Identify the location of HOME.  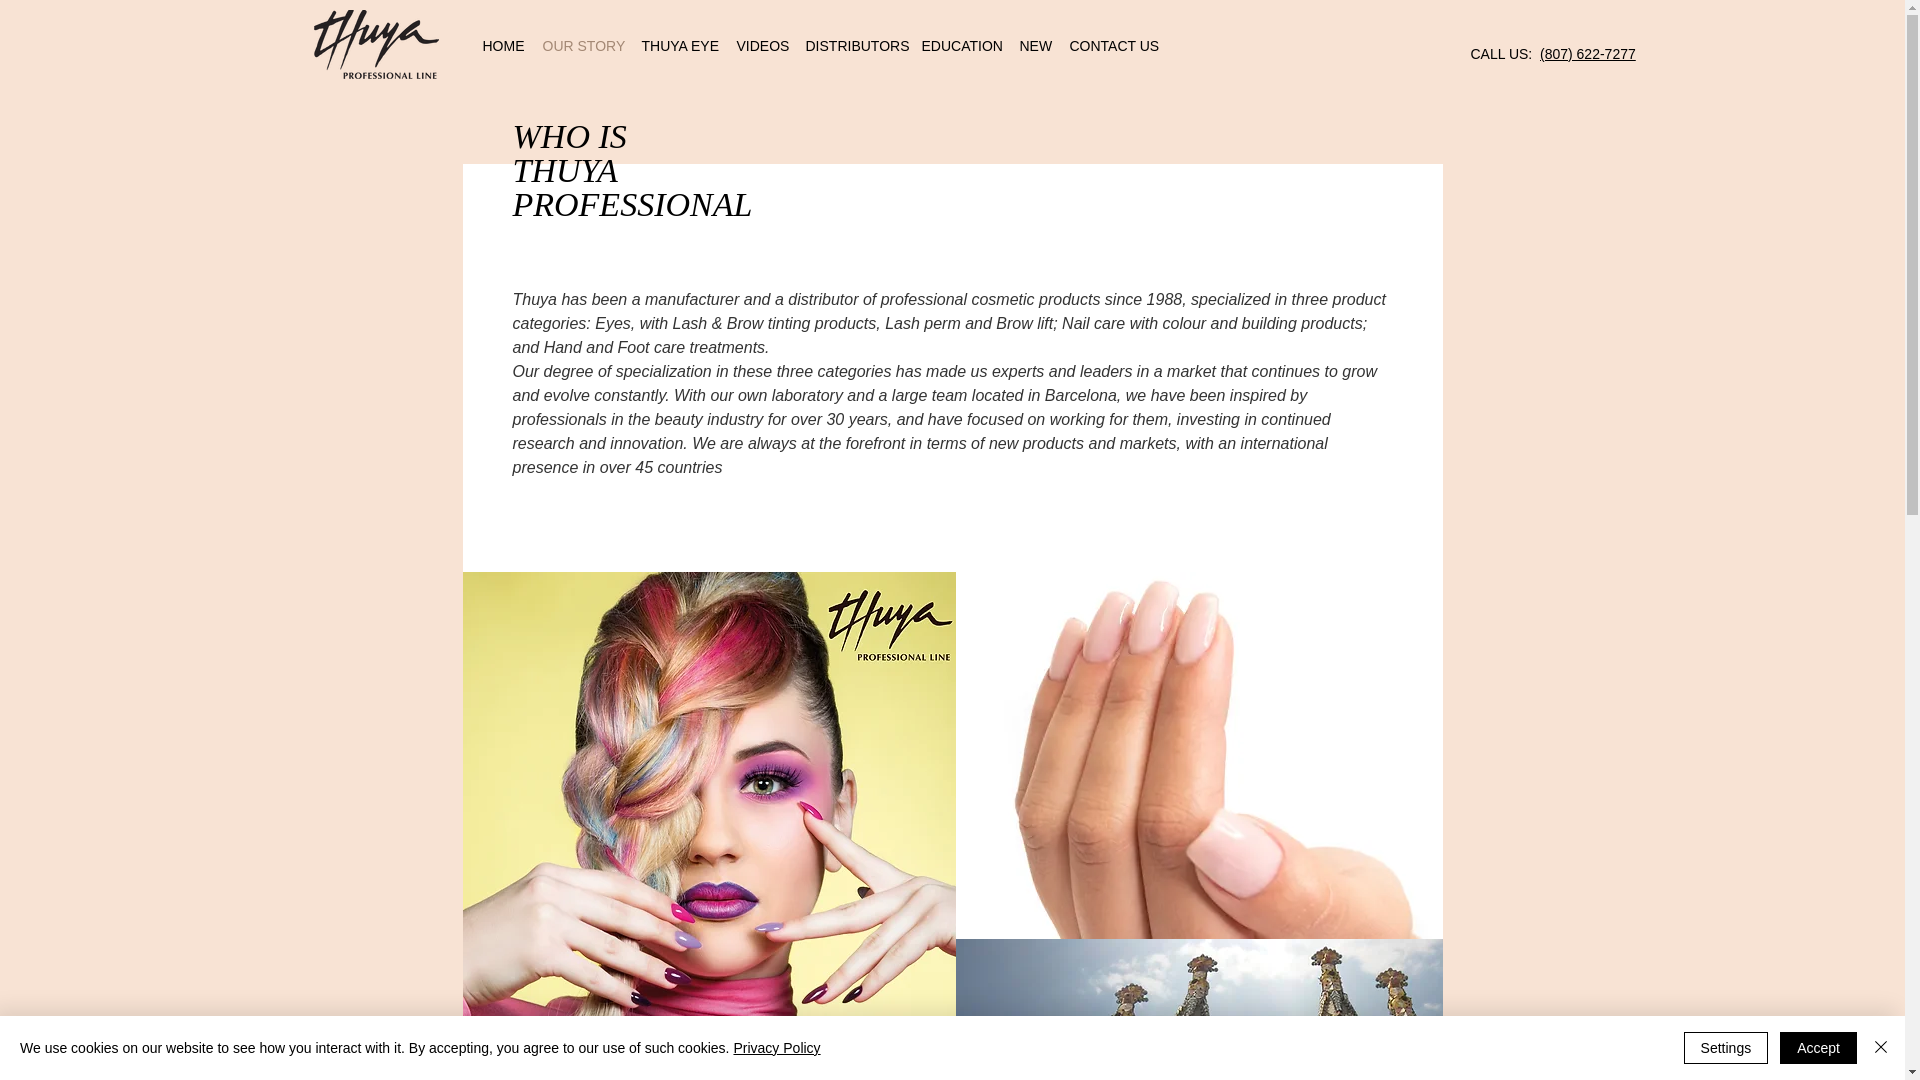
(502, 46).